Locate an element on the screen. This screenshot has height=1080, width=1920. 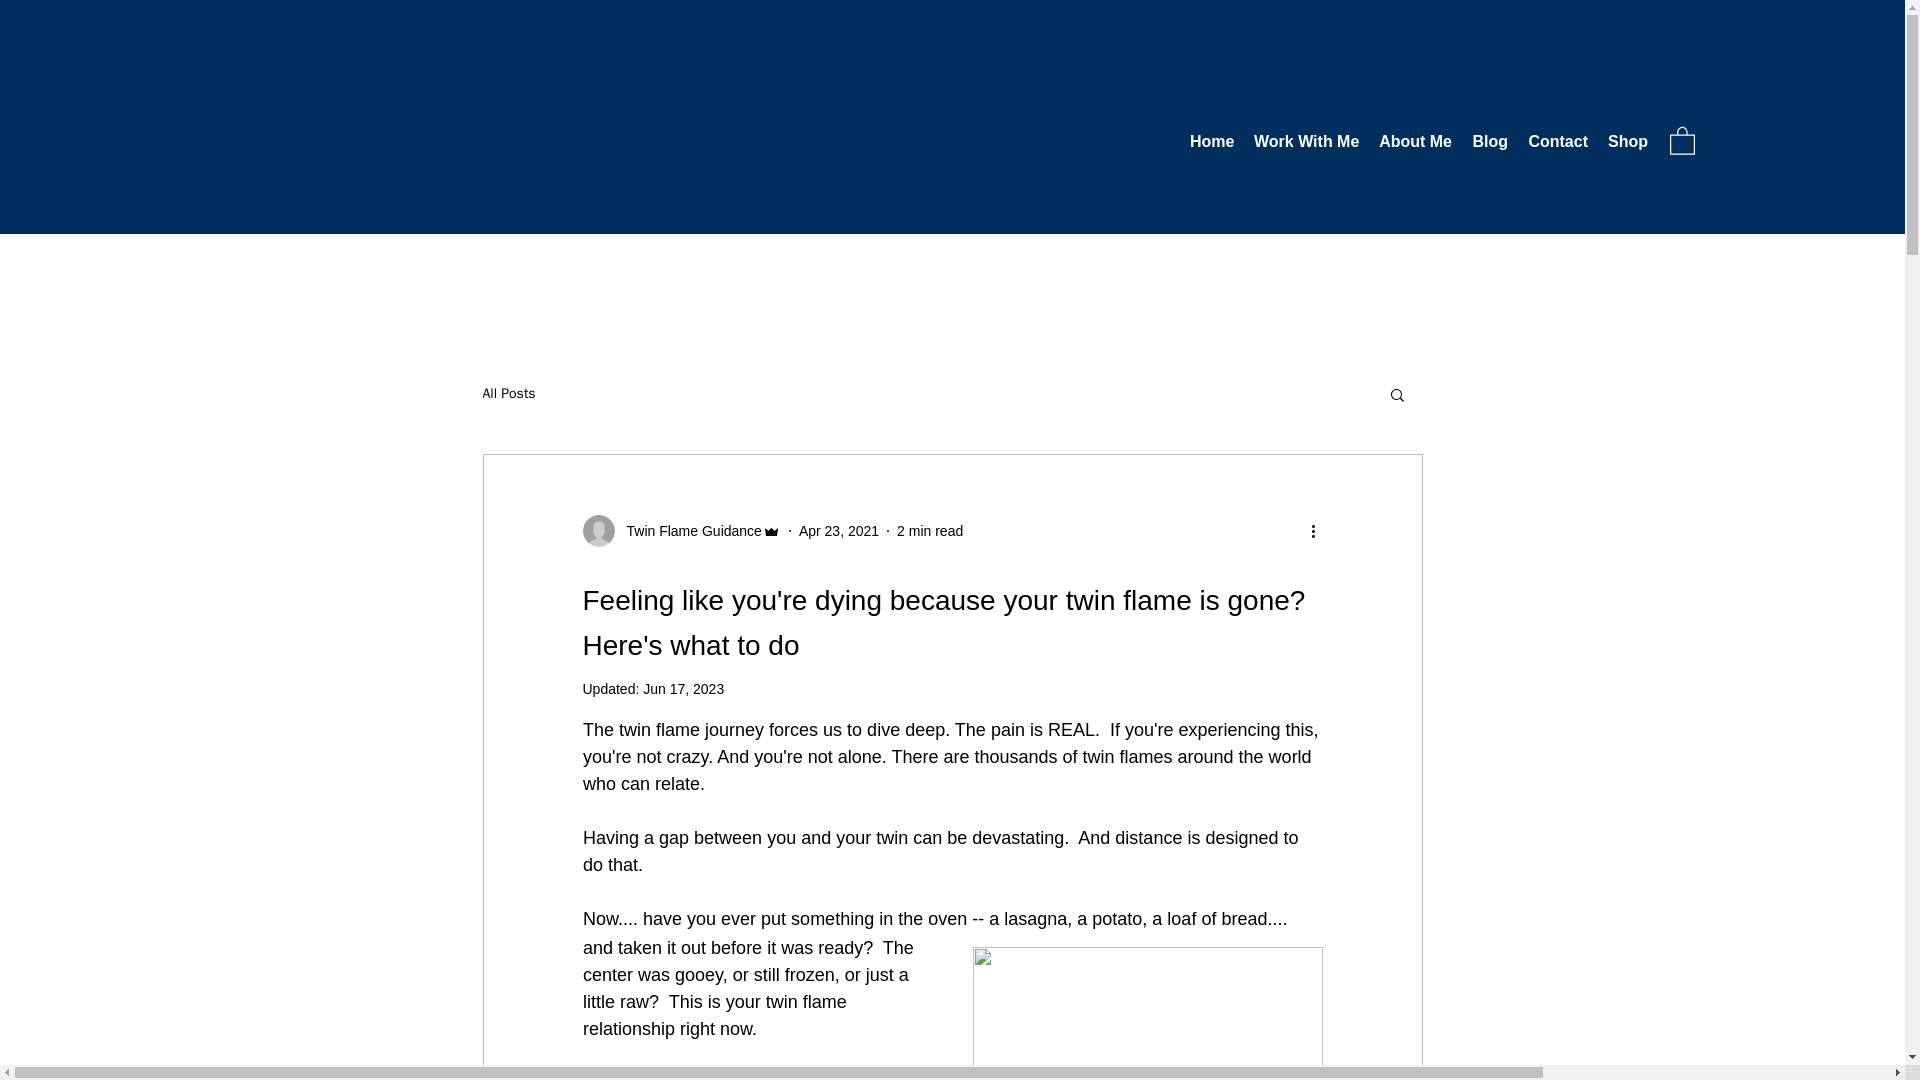
Apr 23, 2021 is located at coordinates (838, 529).